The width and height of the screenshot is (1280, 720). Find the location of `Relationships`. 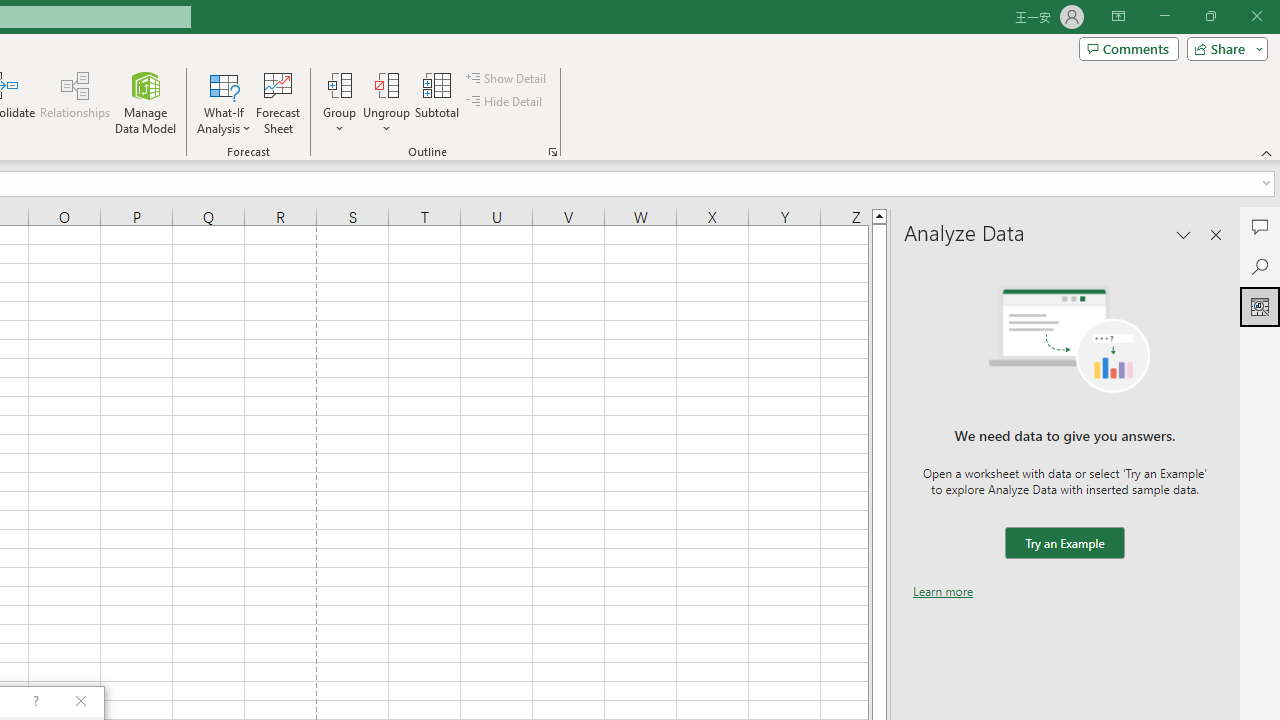

Relationships is located at coordinates (75, 102).